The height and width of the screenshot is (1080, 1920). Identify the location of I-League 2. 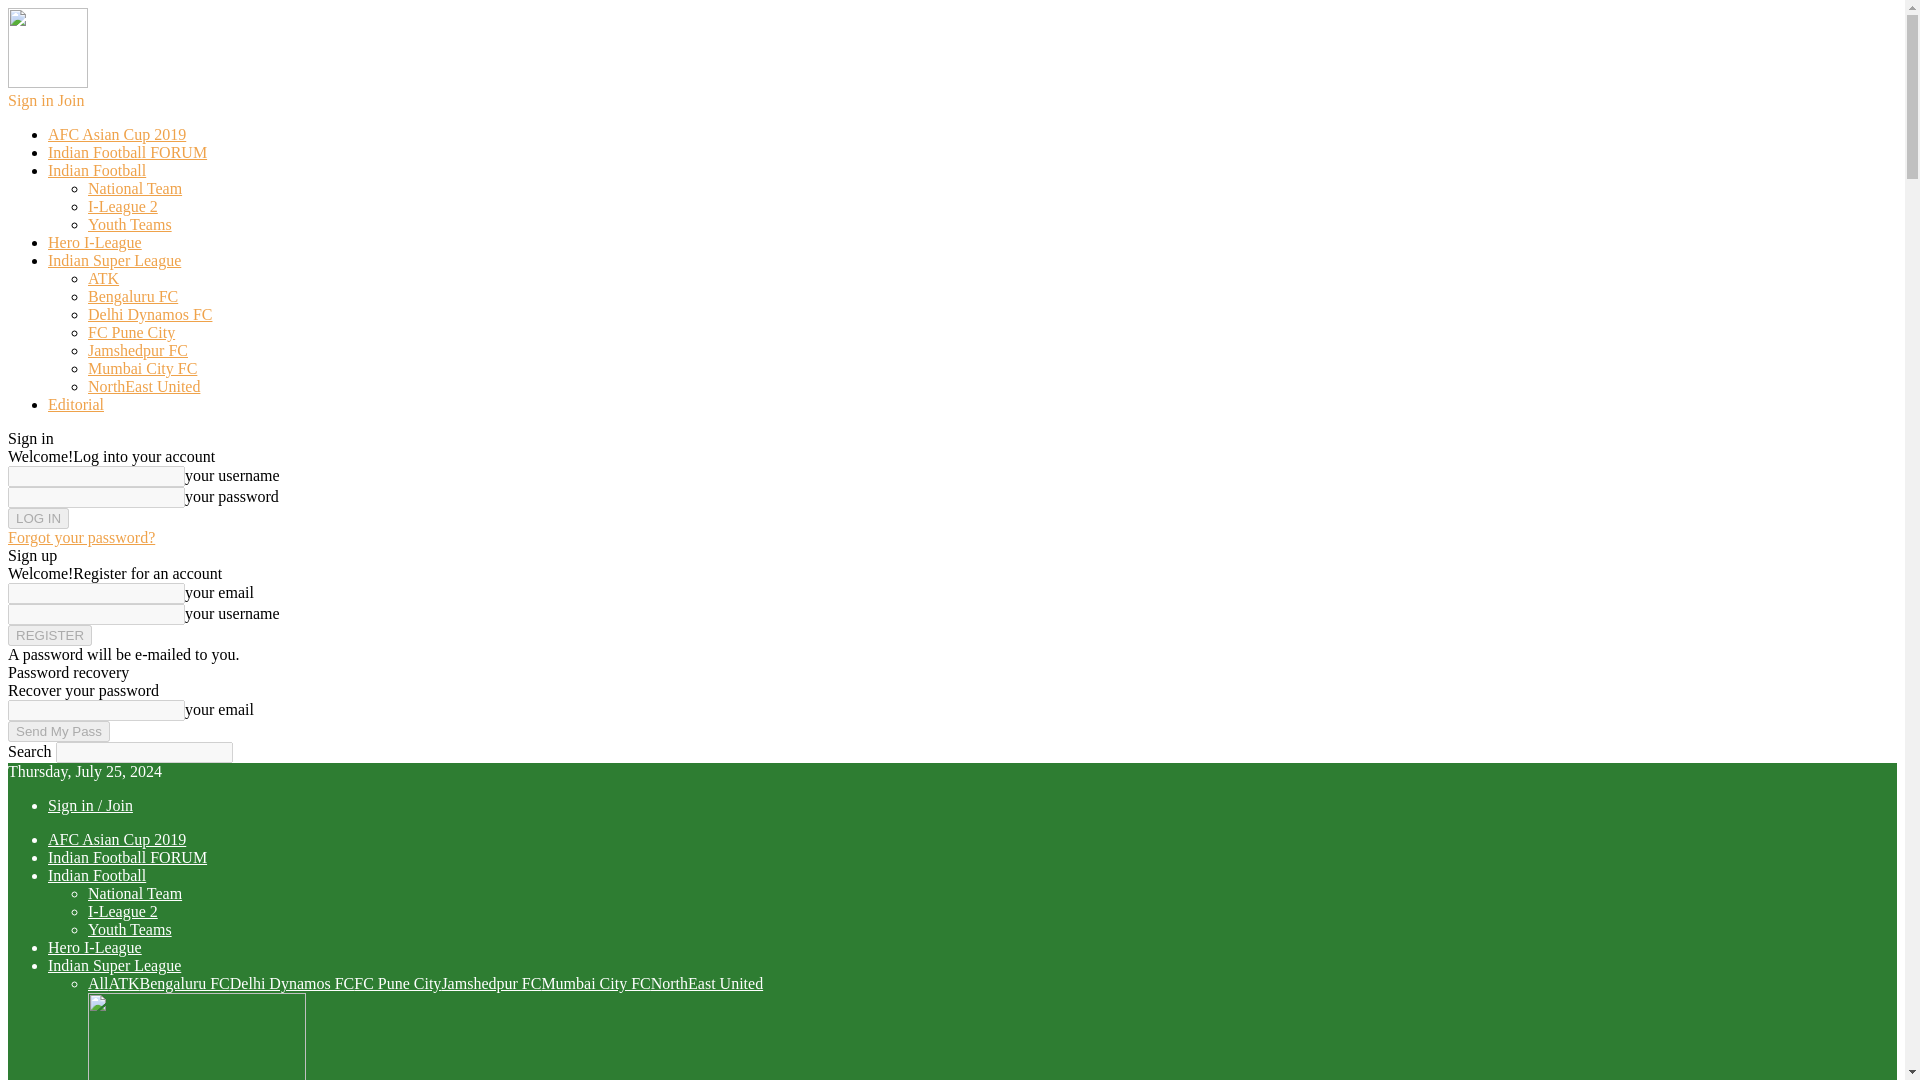
(122, 206).